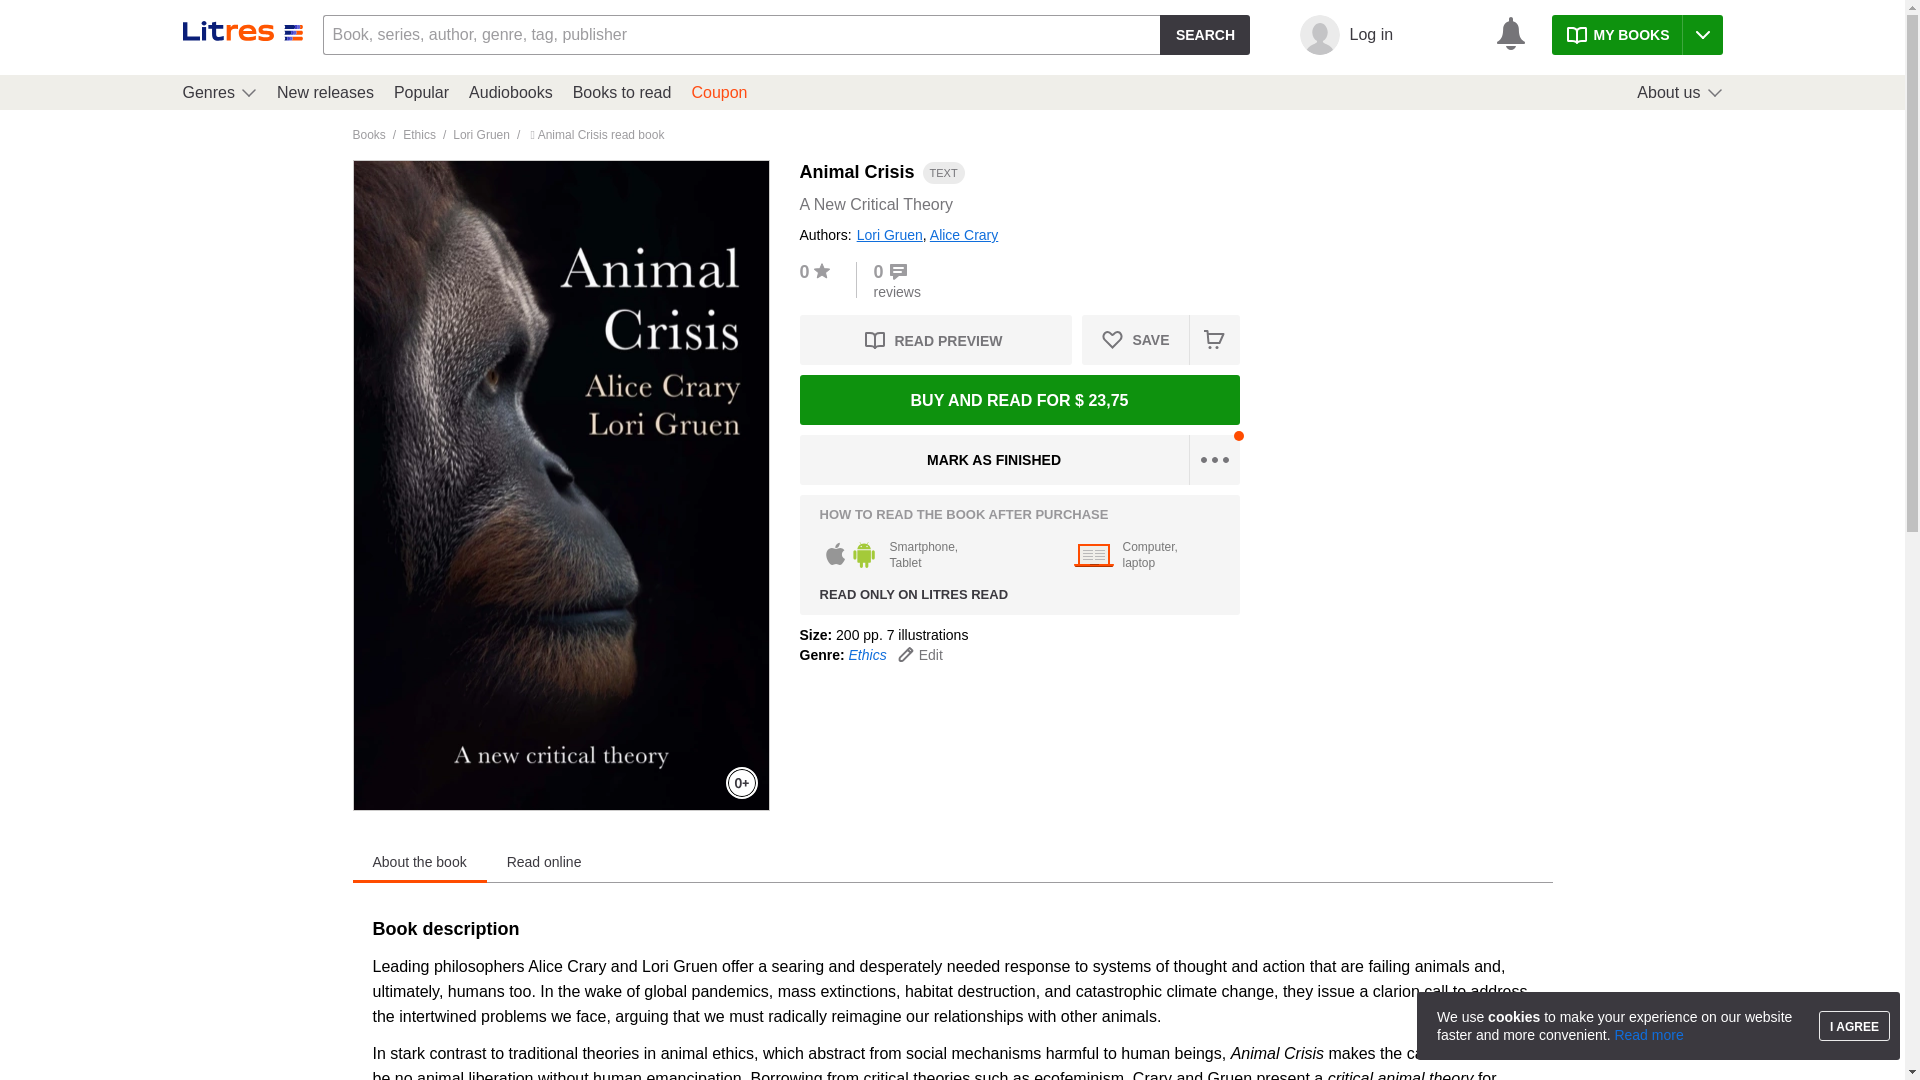  I want to click on Lori Gruen, so click(936, 340).